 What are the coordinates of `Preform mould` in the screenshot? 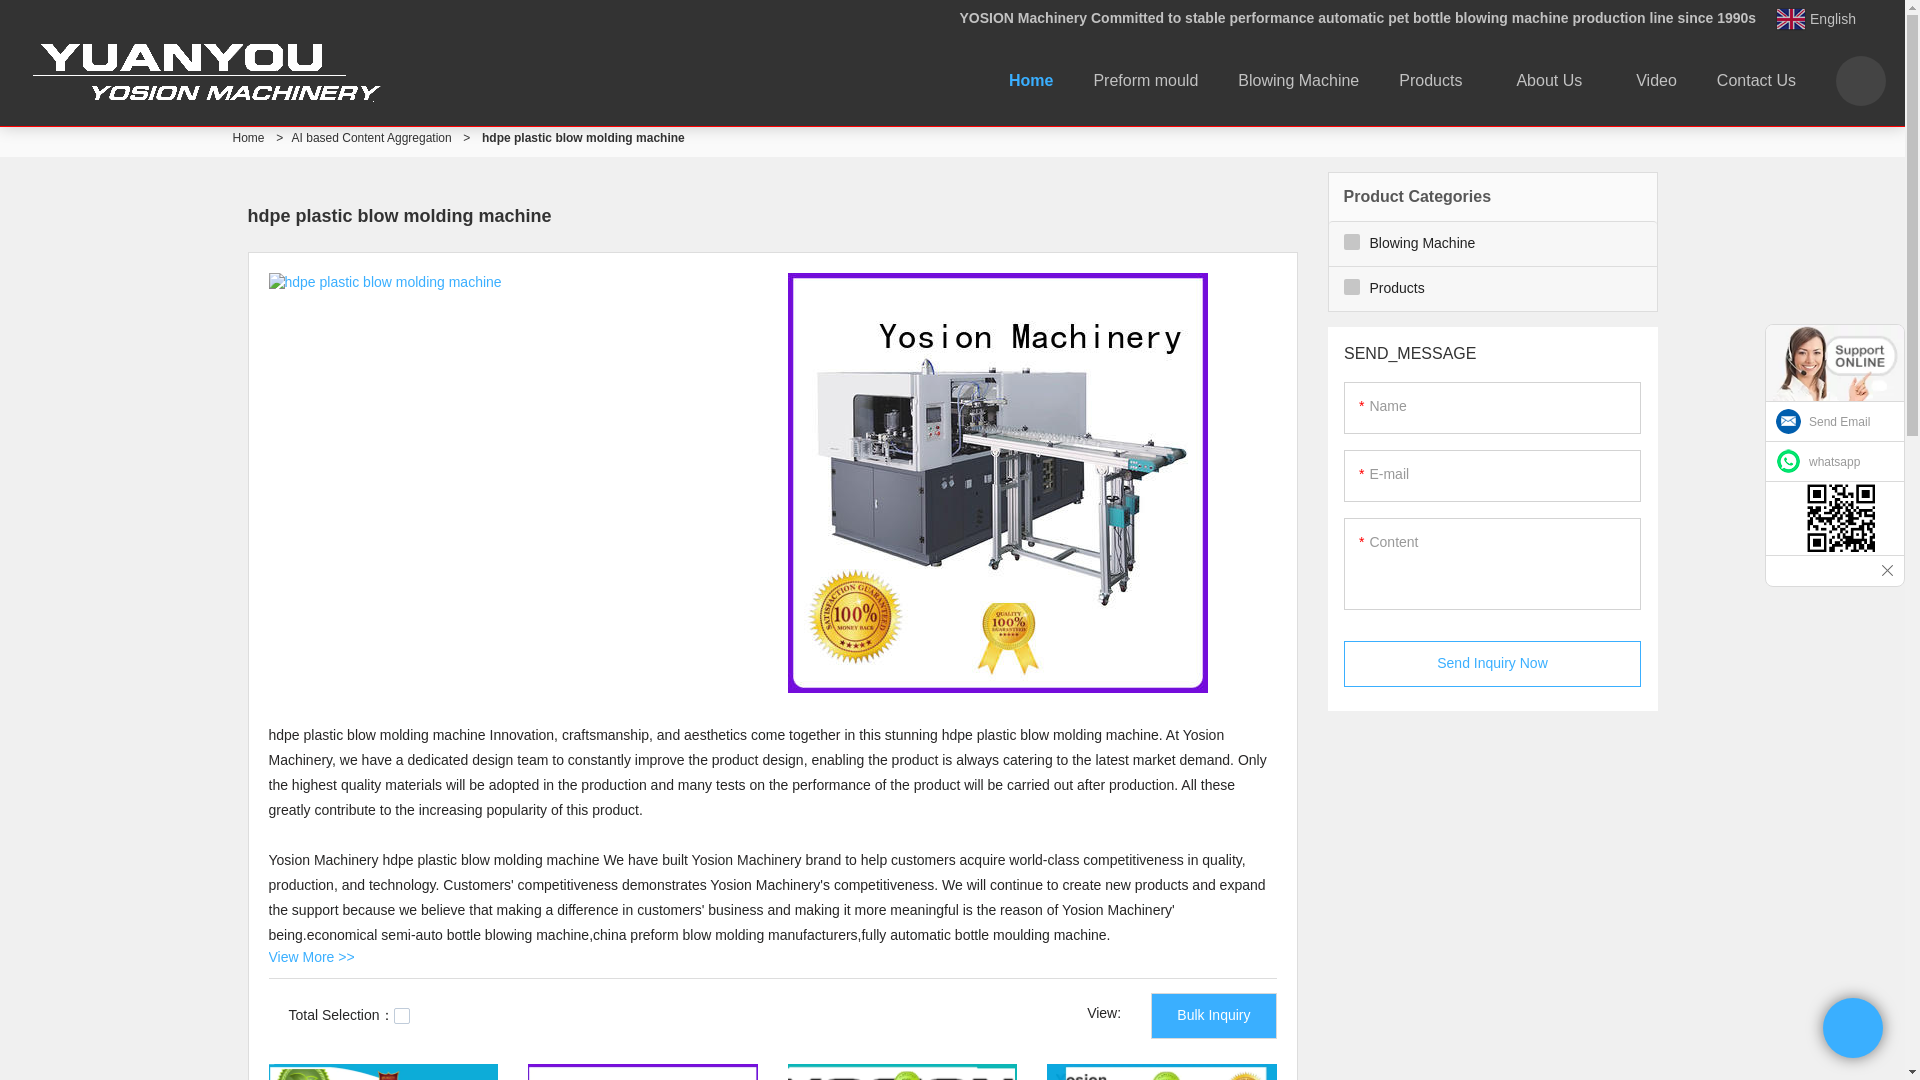 It's located at (1145, 80).